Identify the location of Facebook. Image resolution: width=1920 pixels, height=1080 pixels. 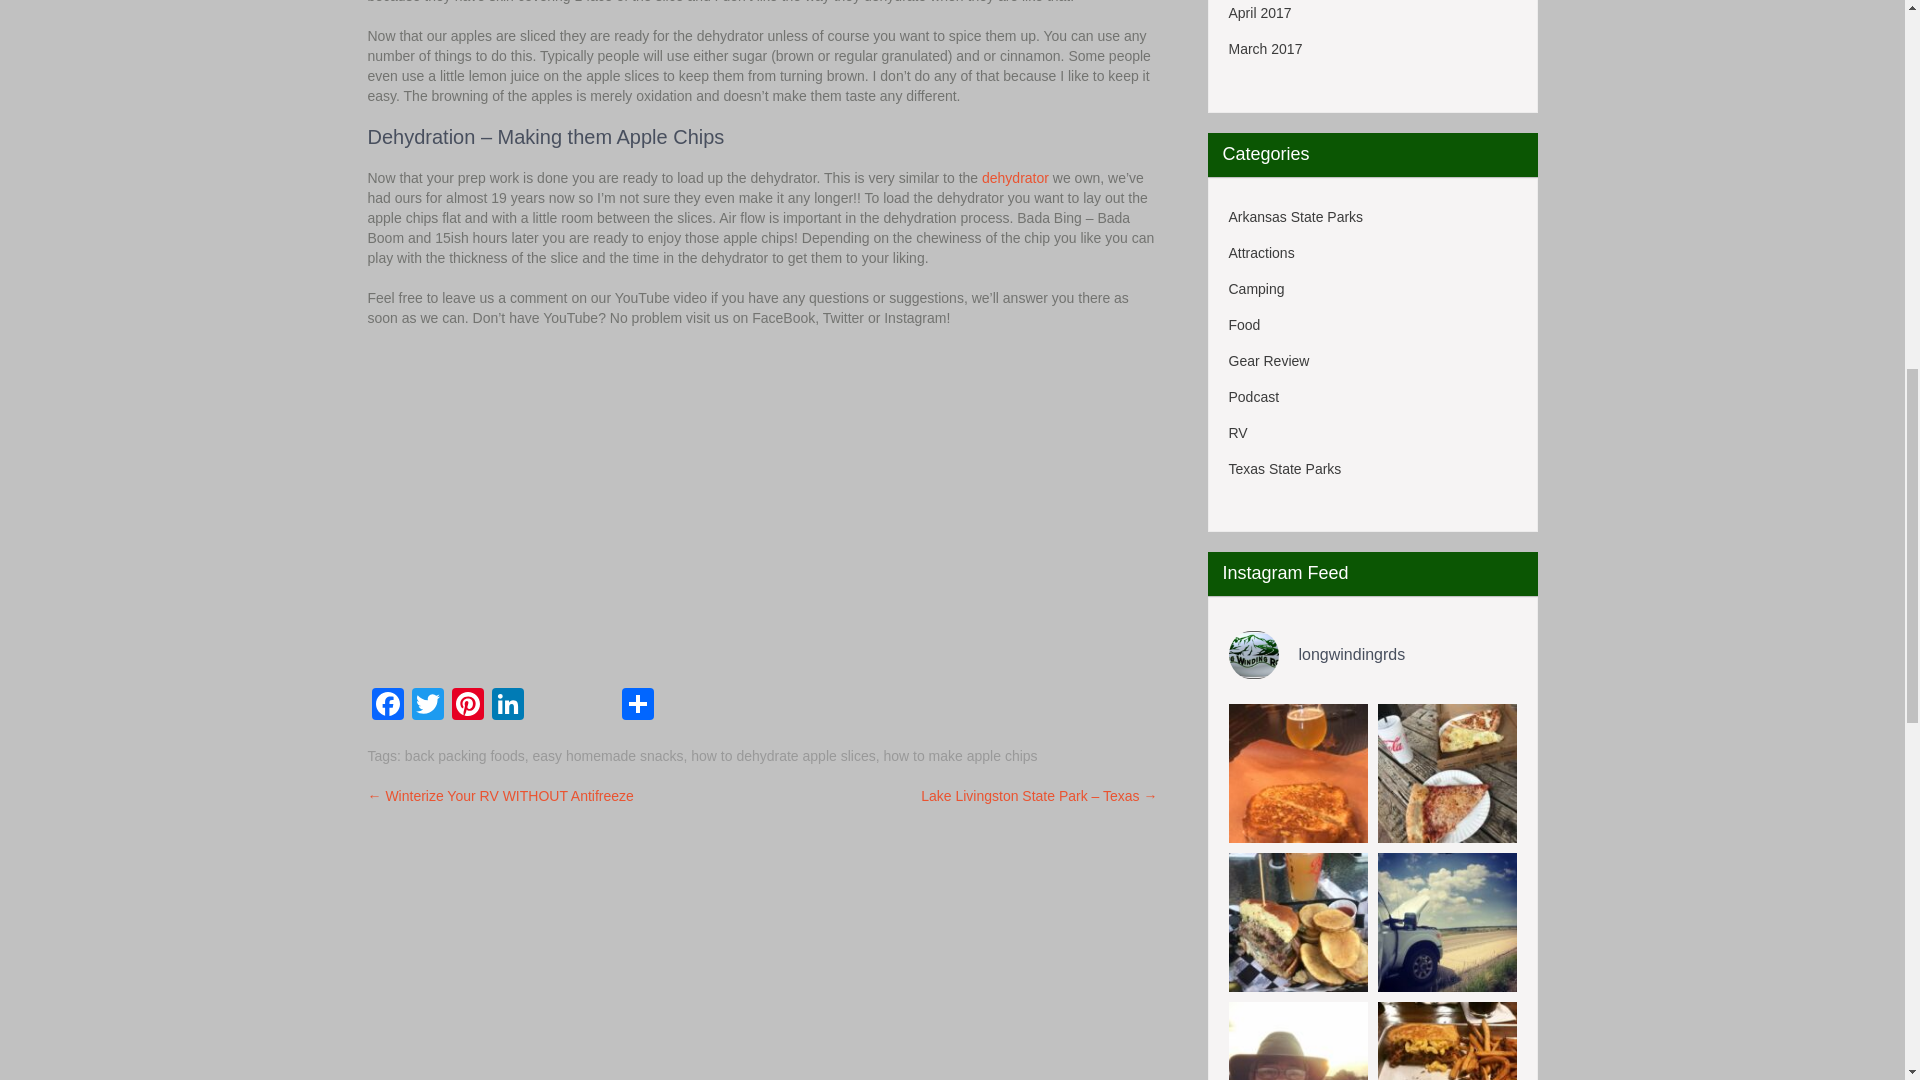
(388, 706).